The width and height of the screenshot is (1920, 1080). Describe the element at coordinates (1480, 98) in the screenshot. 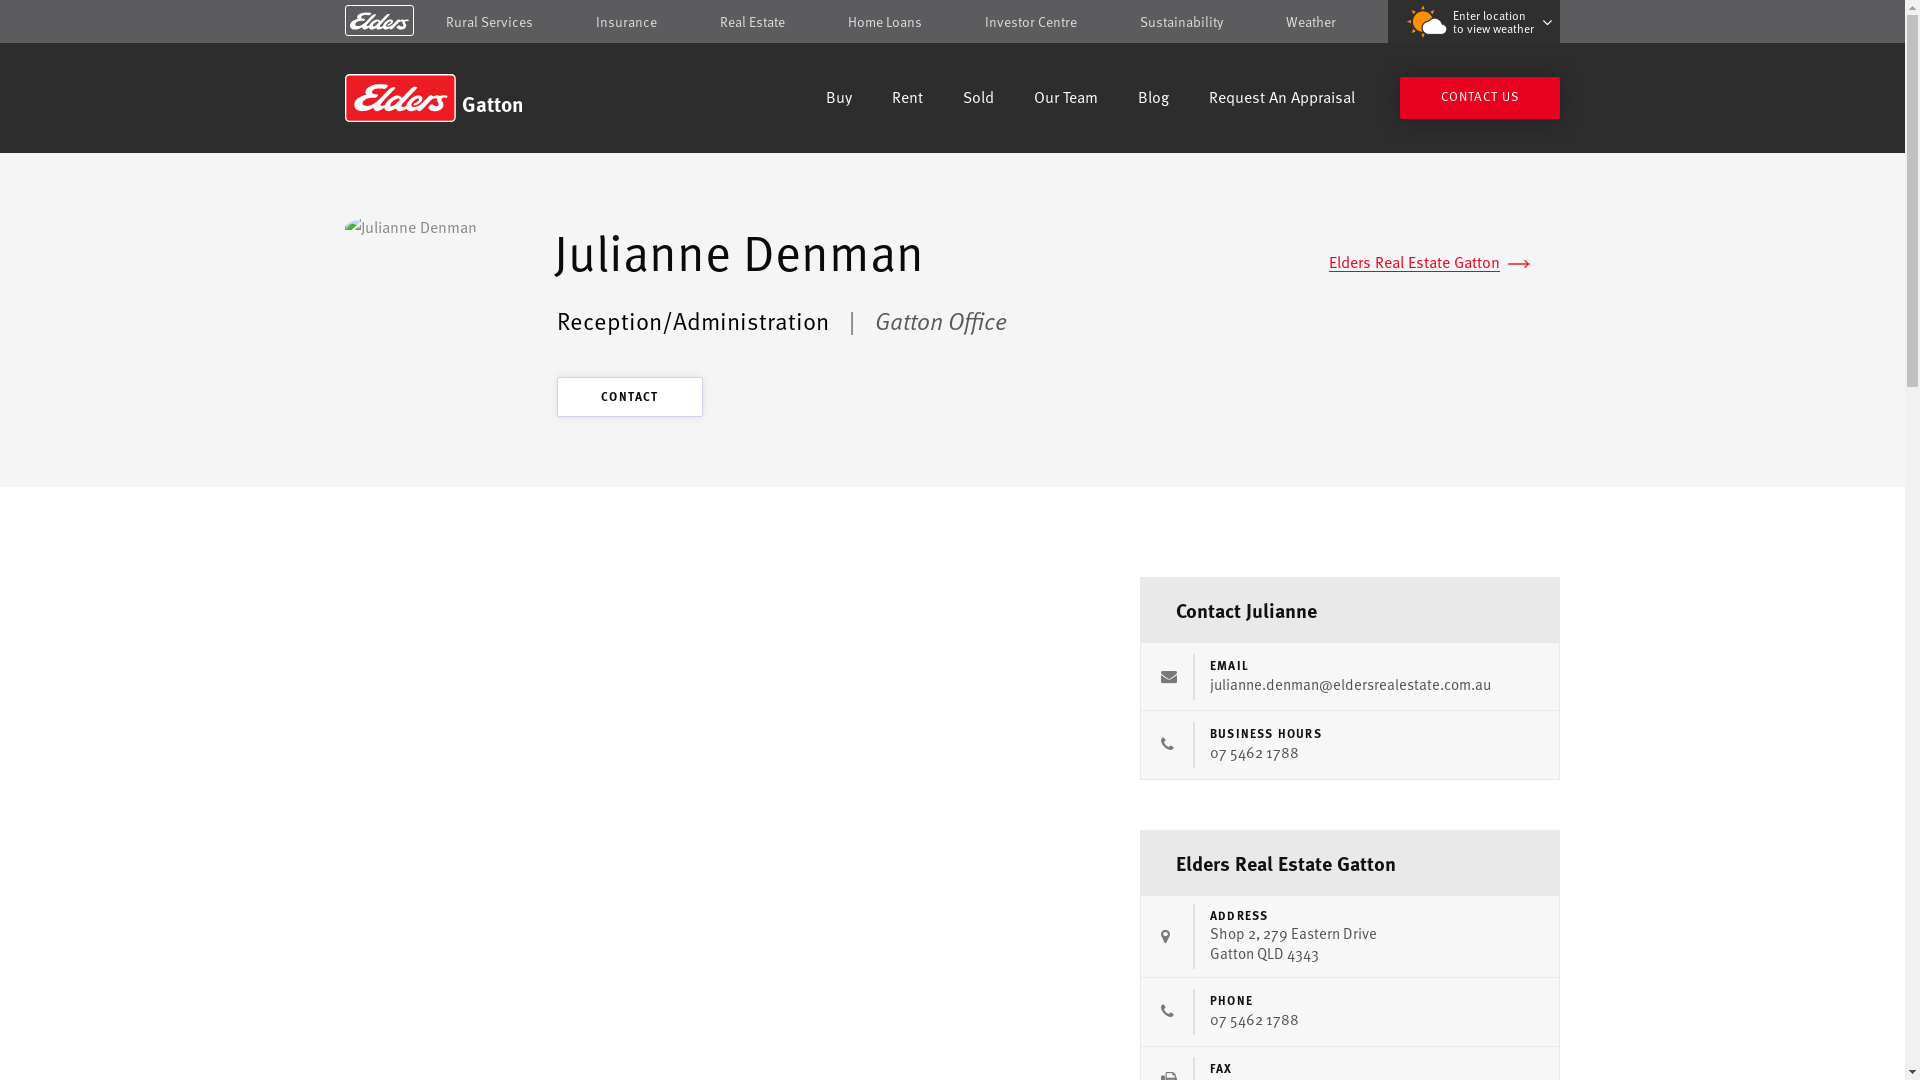

I see `CONTACT US` at that location.